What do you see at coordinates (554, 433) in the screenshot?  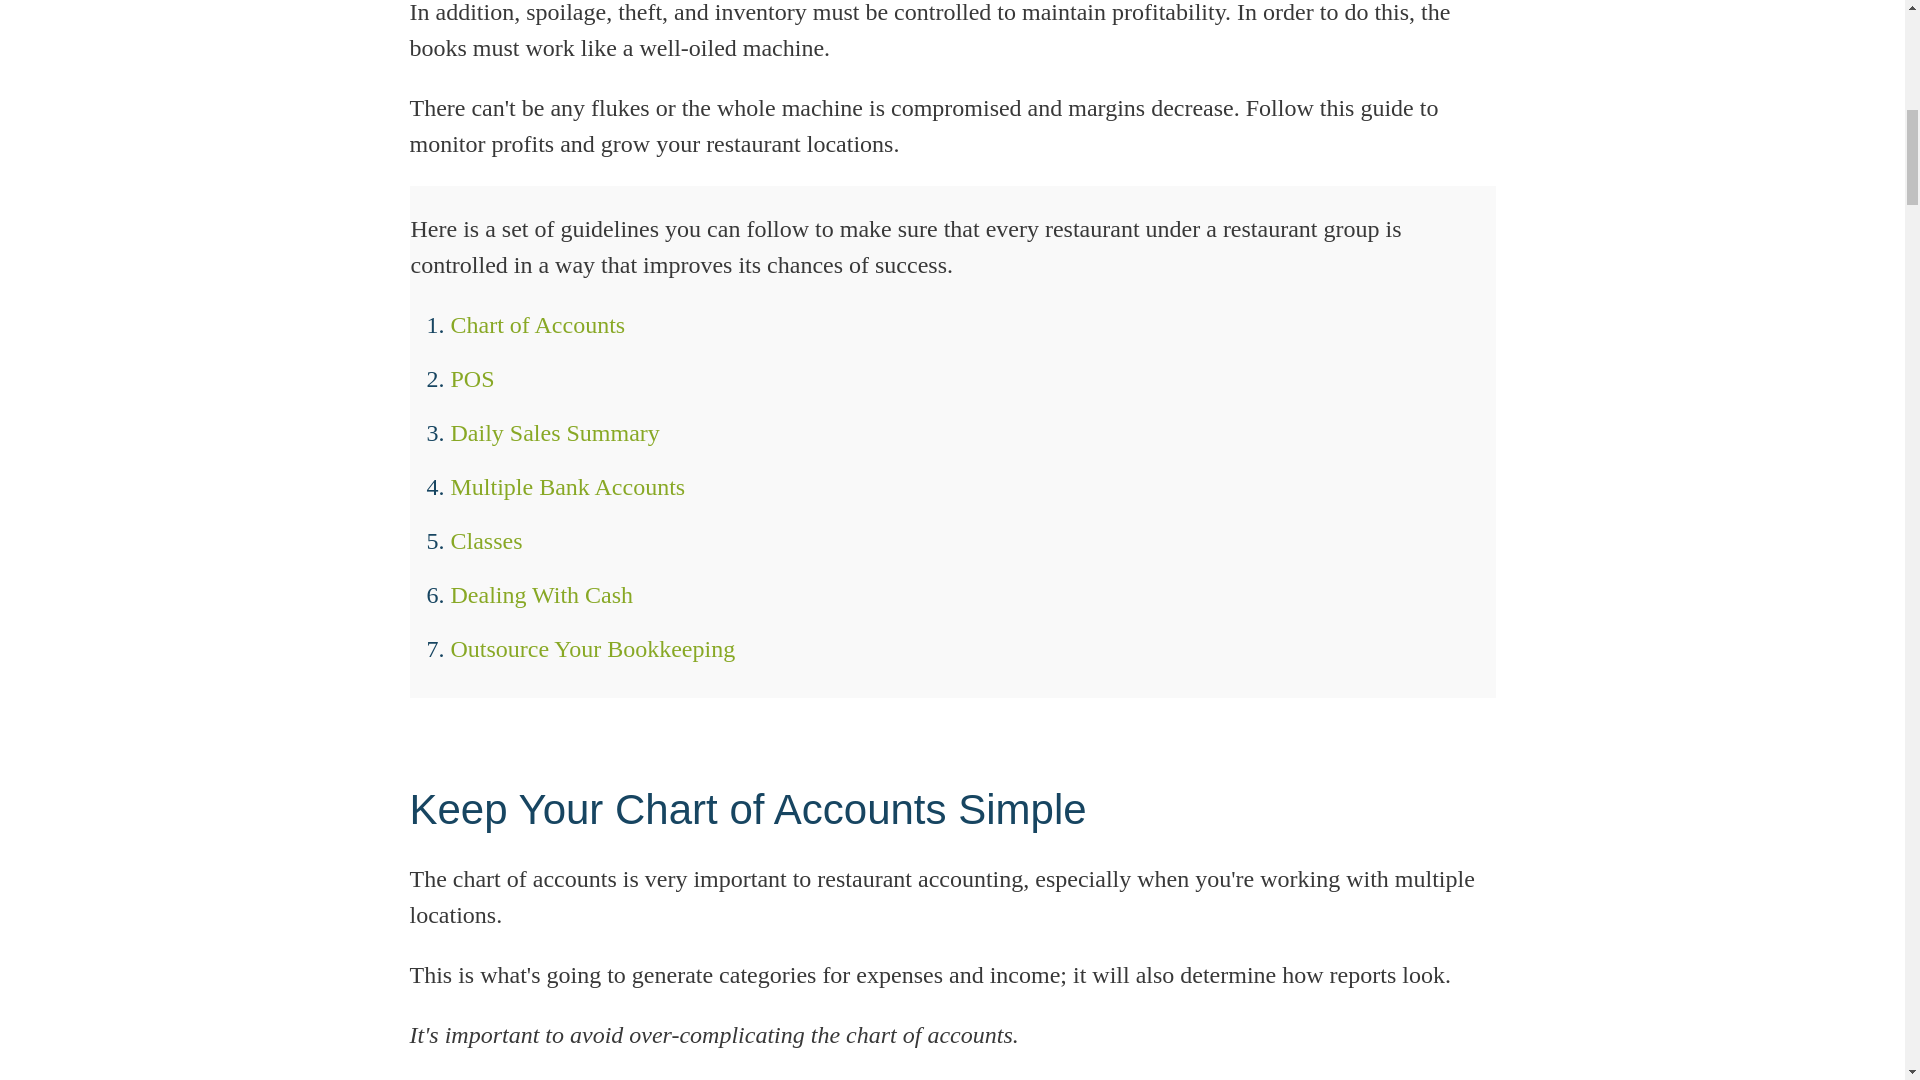 I see `Daily Sales Summary` at bounding box center [554, 433].